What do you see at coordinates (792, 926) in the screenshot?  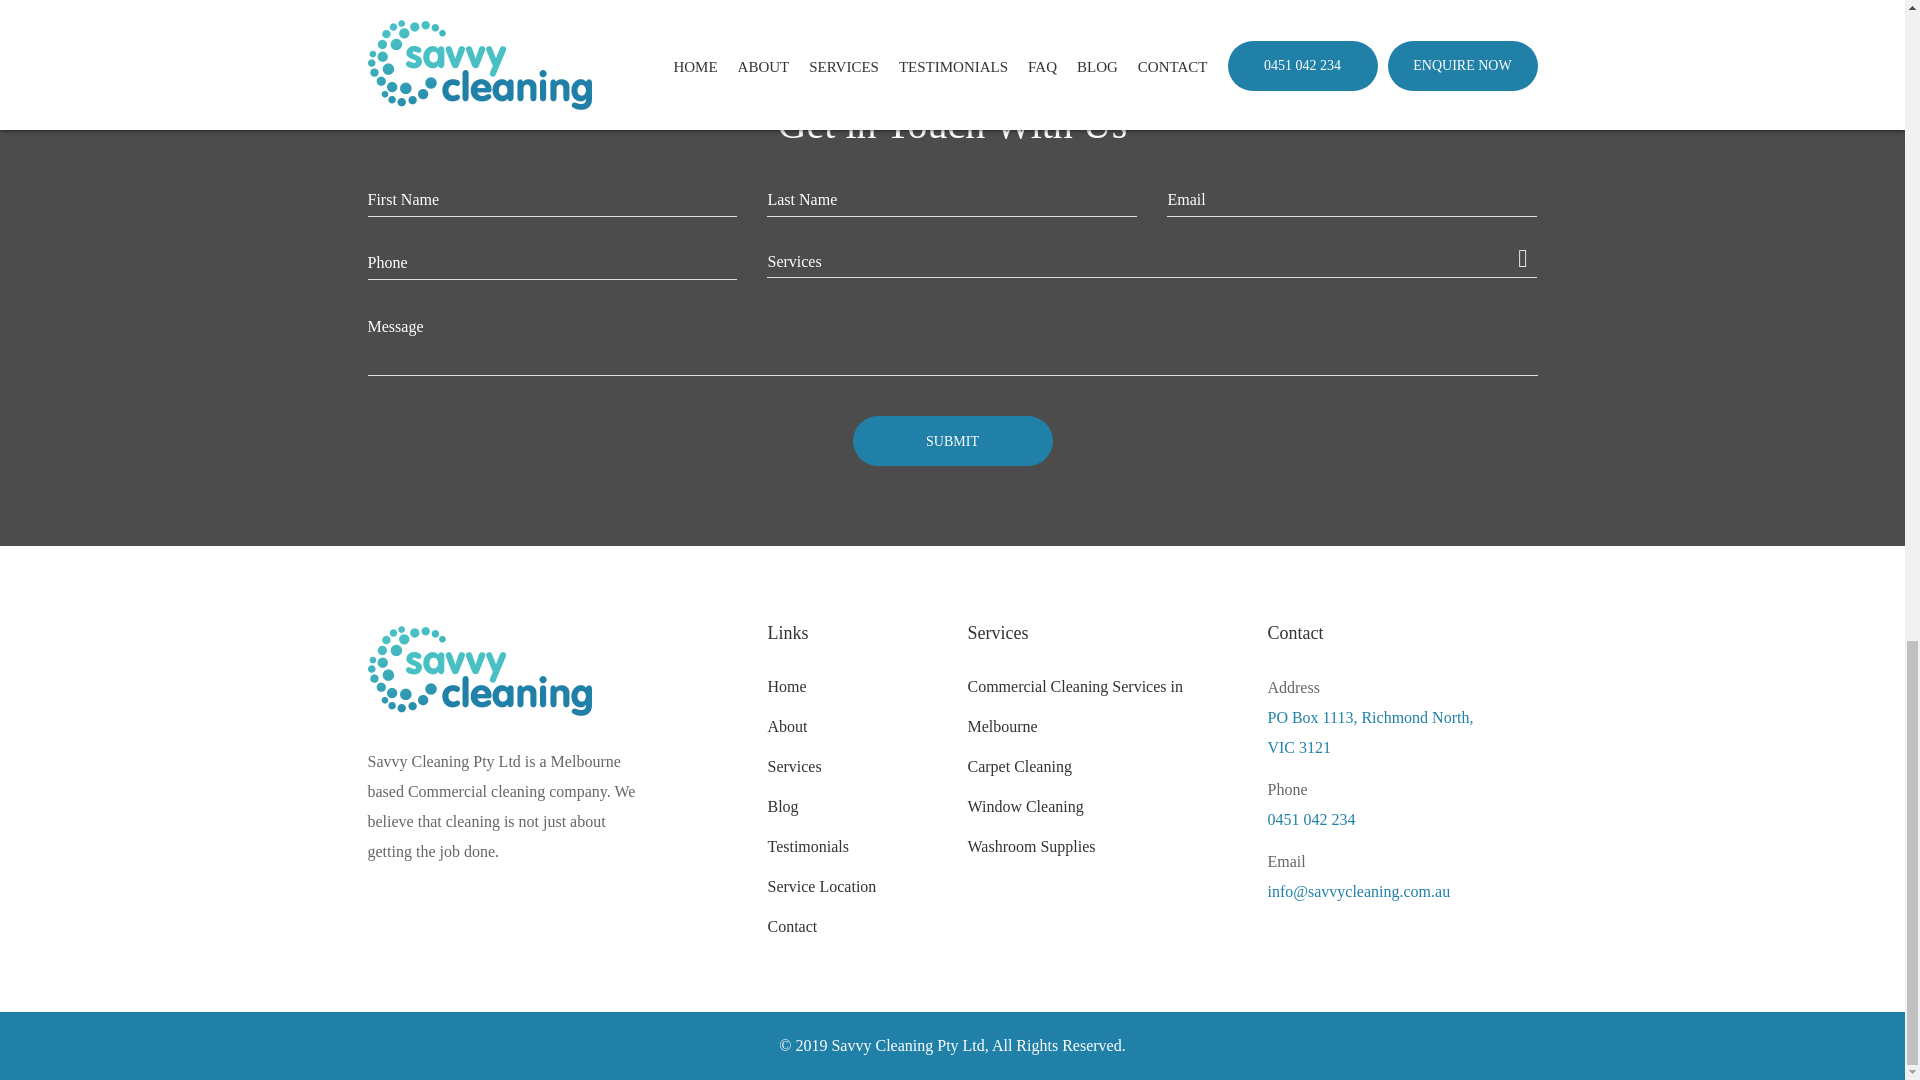 I see `Contact` at bounding box center [792, 926].